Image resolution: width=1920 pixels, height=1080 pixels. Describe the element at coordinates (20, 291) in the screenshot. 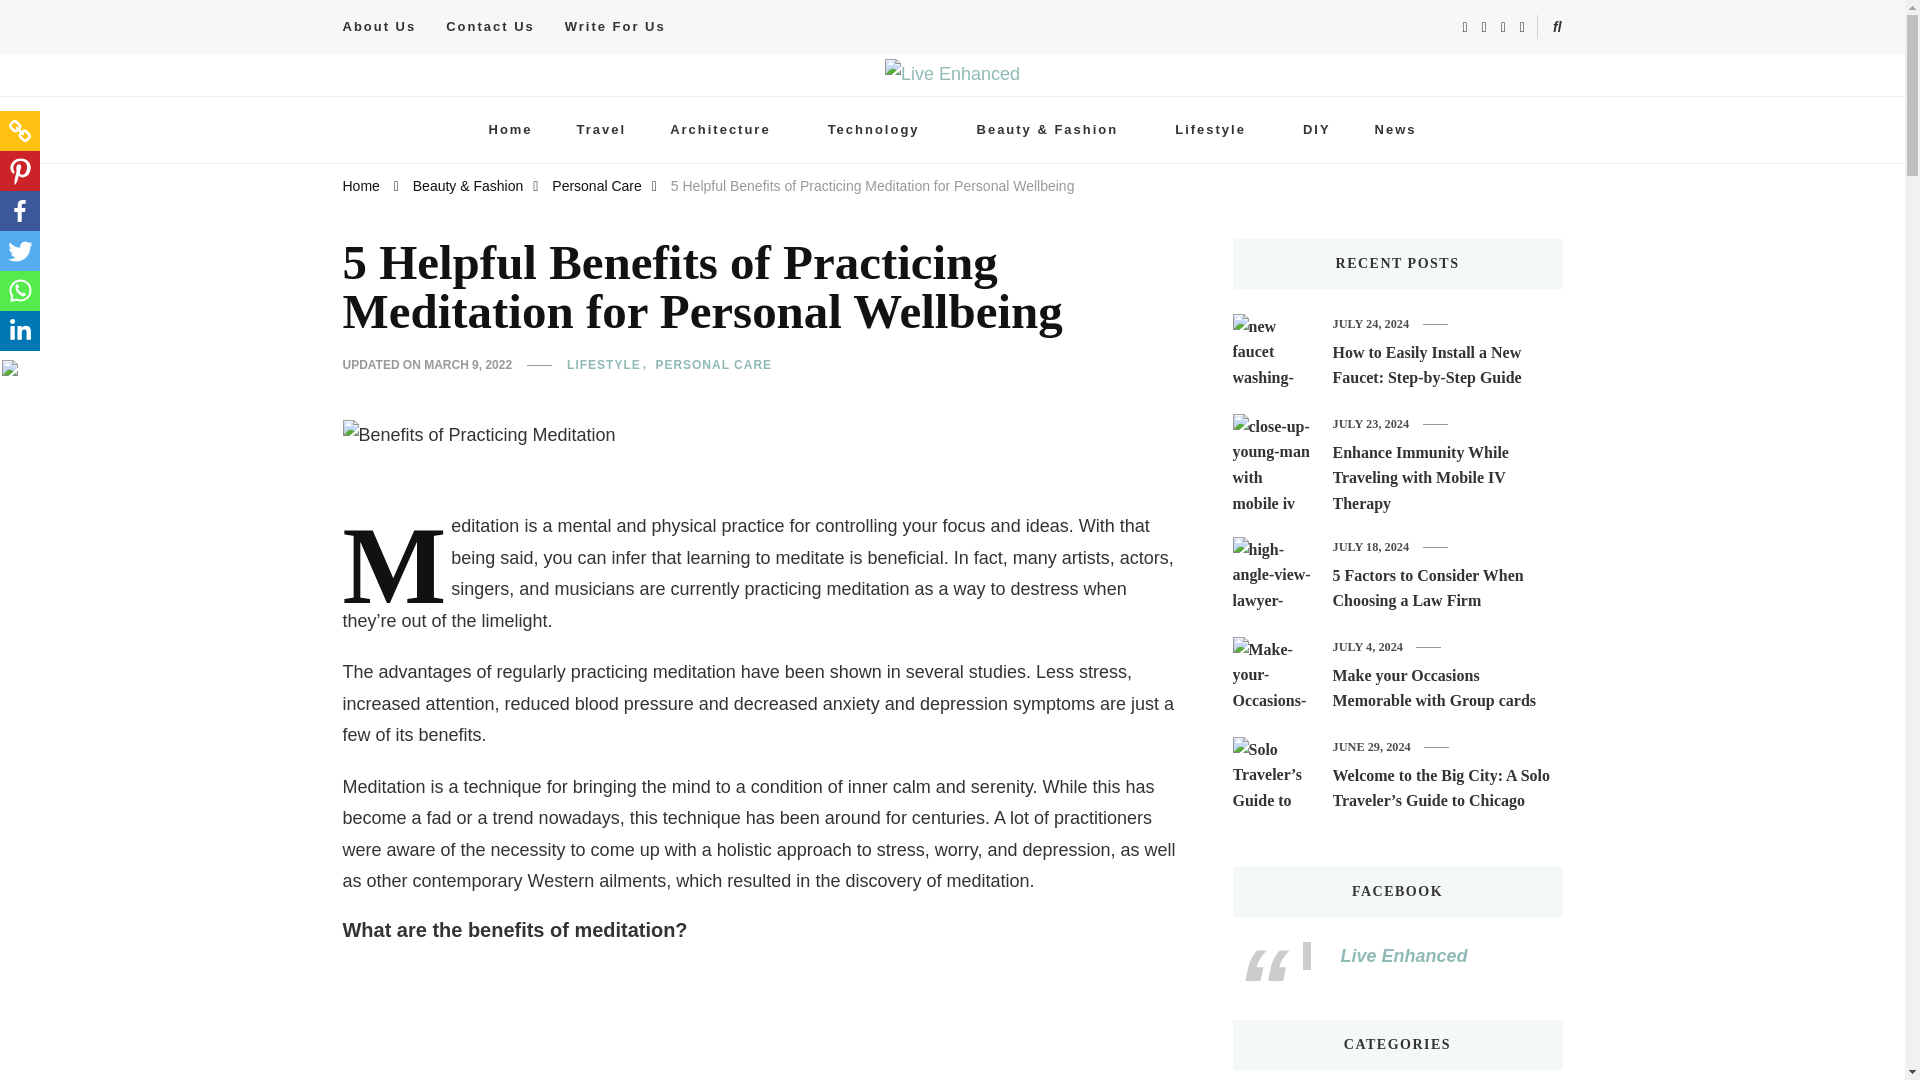

I see `Whatsapp` at that location.